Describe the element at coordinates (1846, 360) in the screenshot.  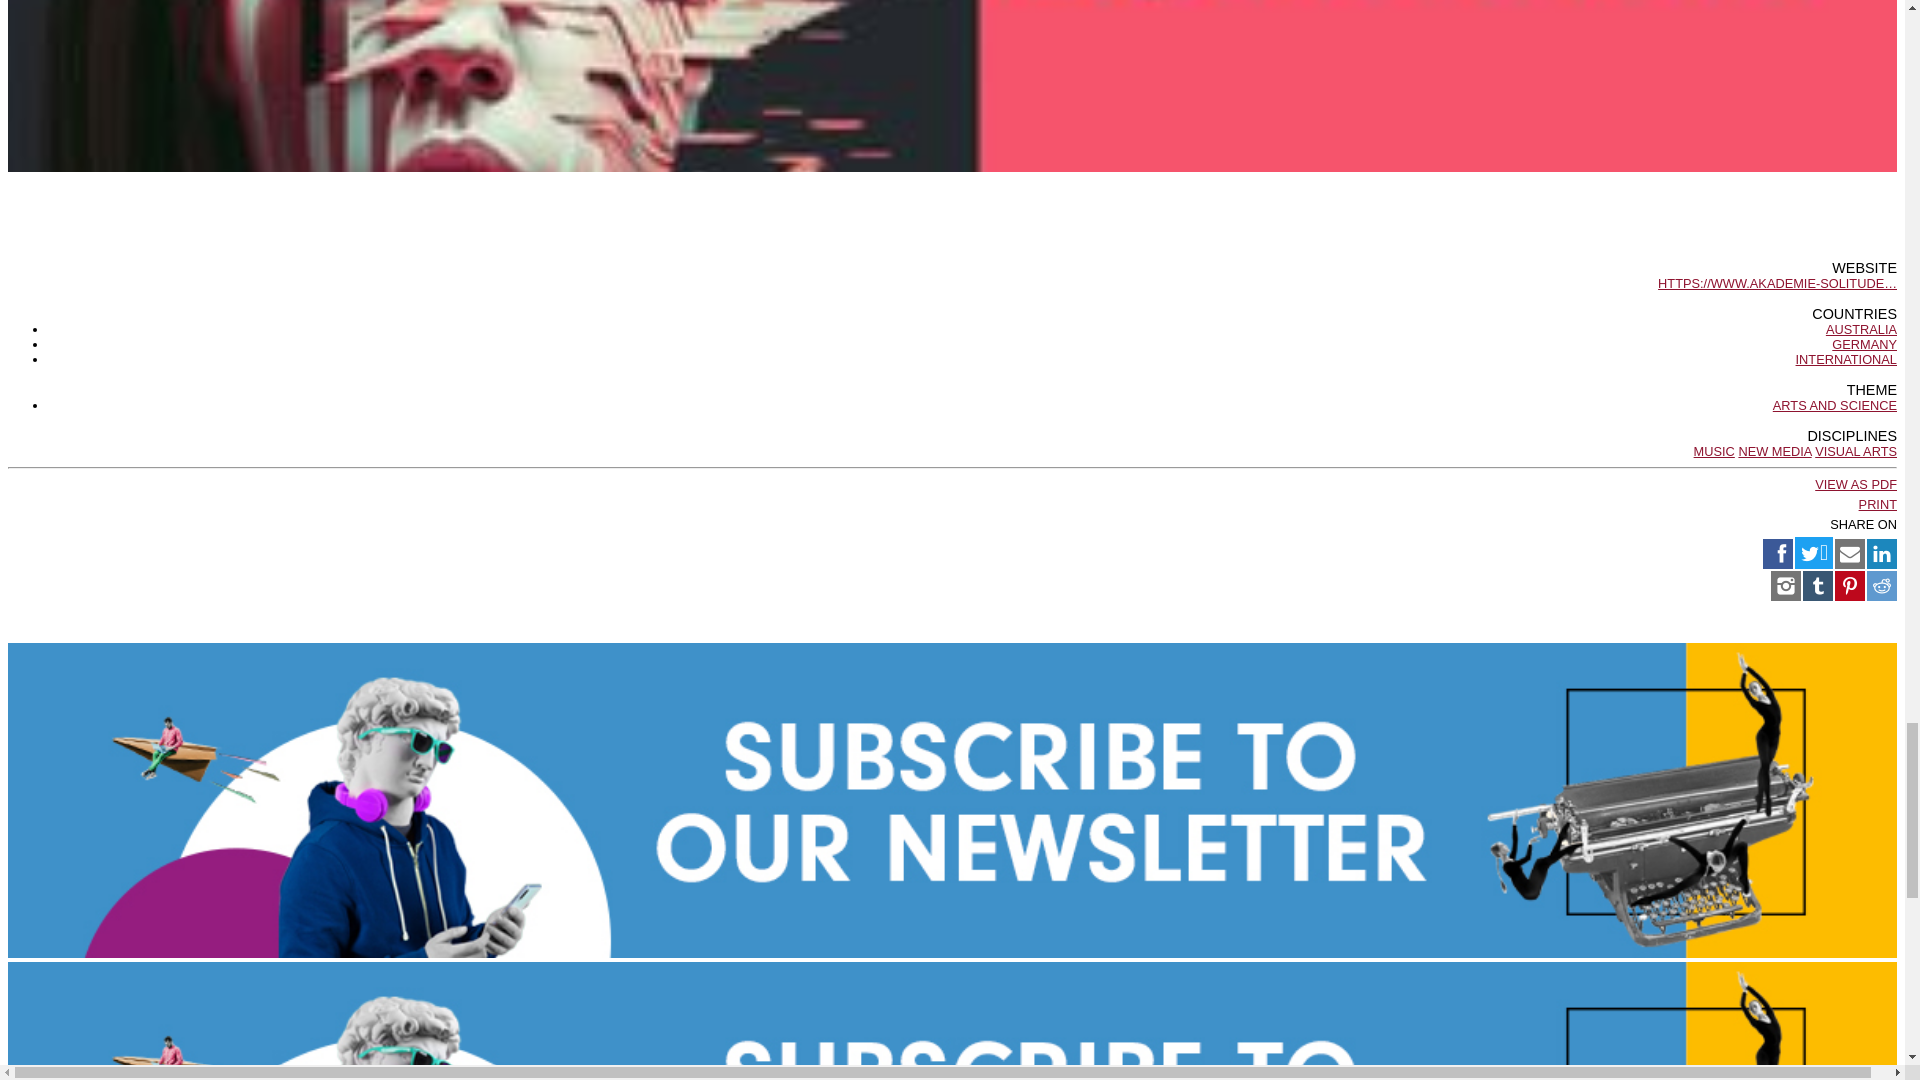
I see `INTERNATIONAL` at that location.